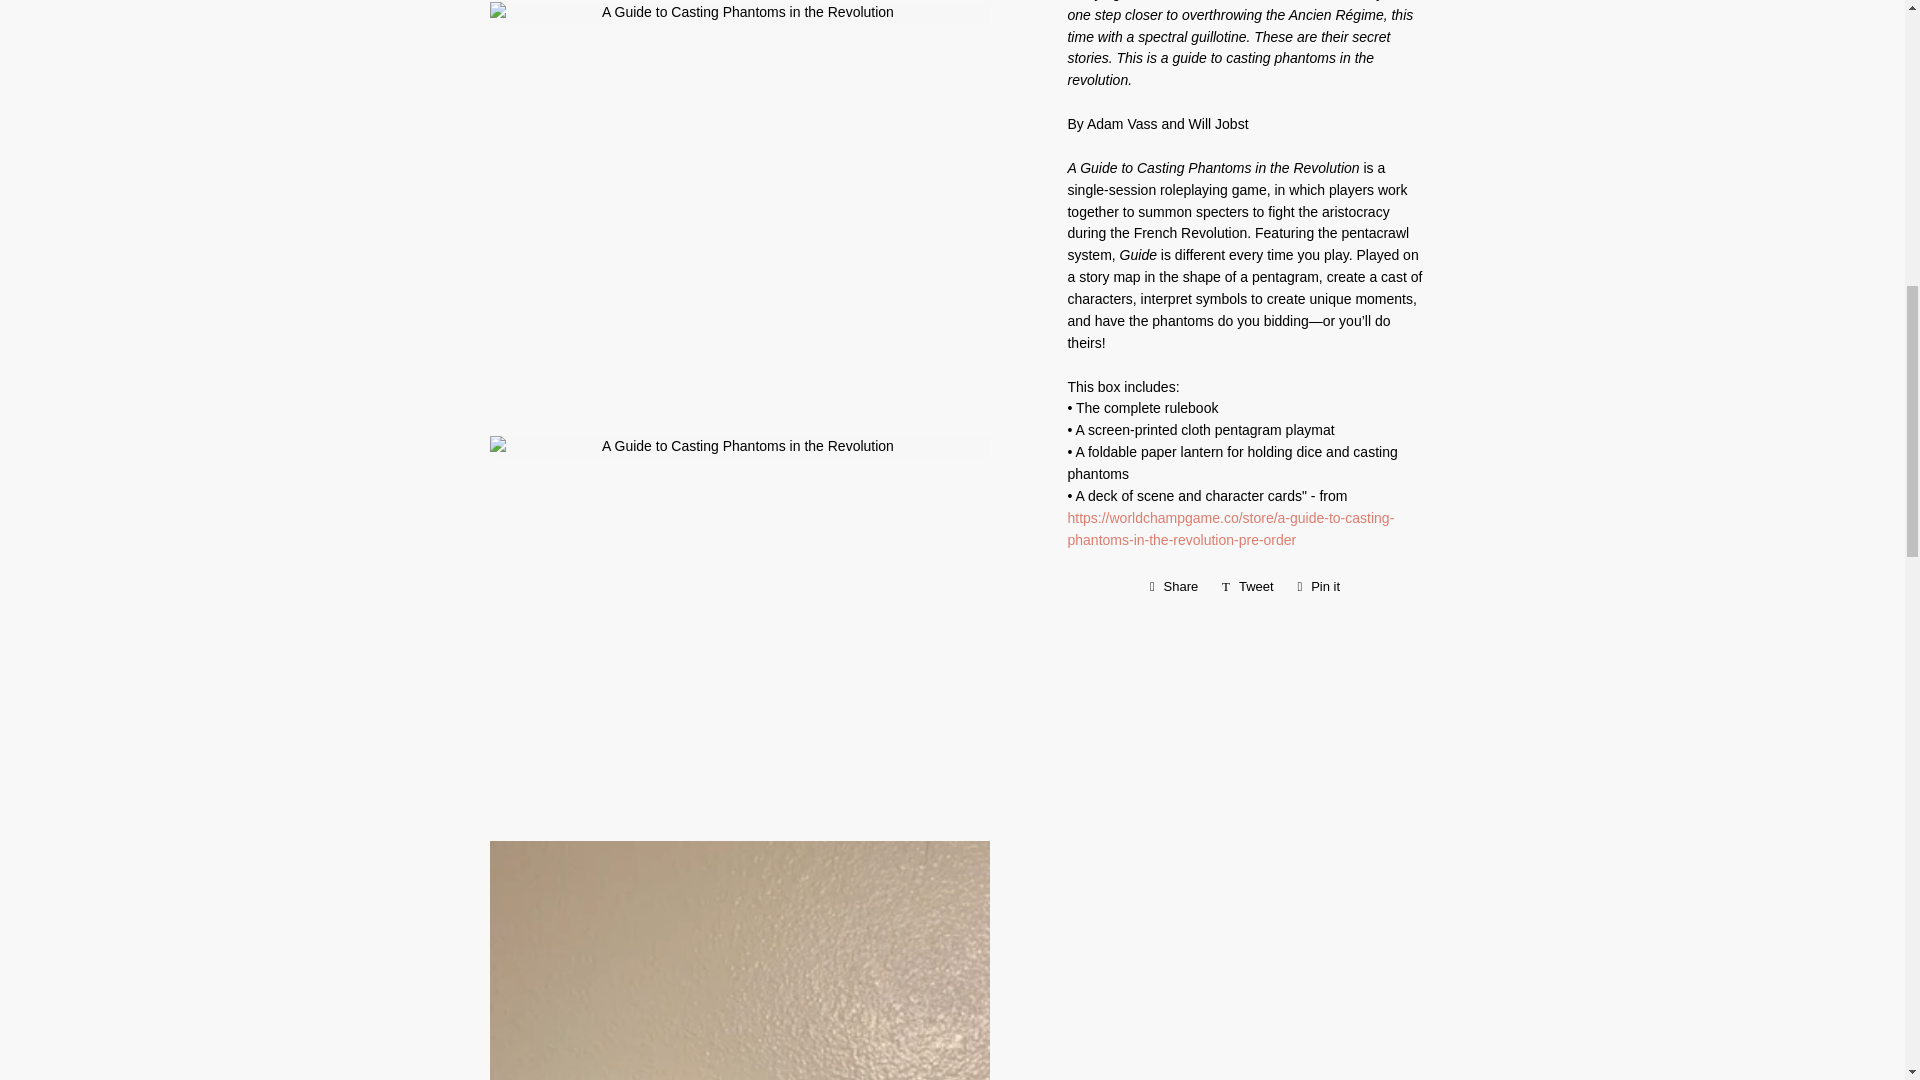 The width and height of the screenshot is (1920, 1080). What do you see at coordinates (1320, 586) in the screenshot?
I see `Pin on Pinterest` at bounding box center [1320, 586].